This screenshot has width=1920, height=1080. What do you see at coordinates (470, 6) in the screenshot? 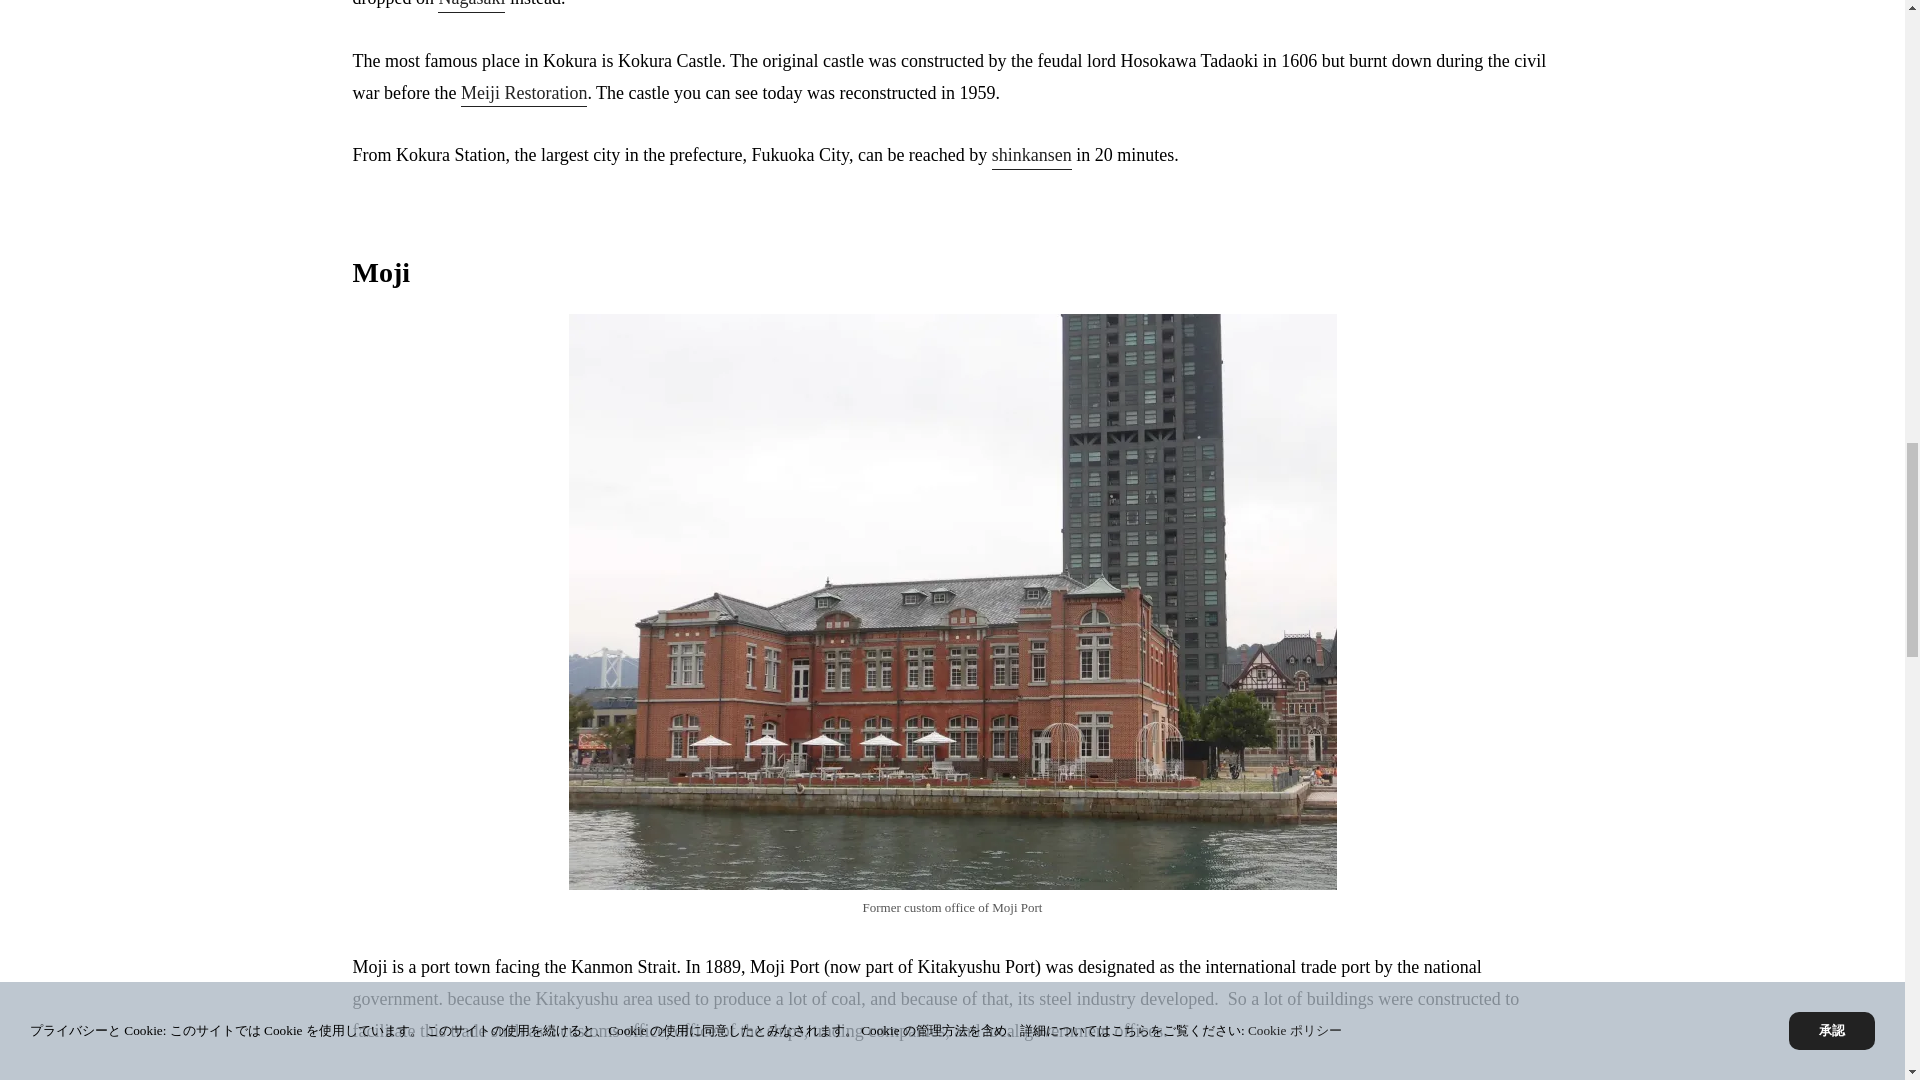
I see `Nagasaki` at bounding box center [470, 6].